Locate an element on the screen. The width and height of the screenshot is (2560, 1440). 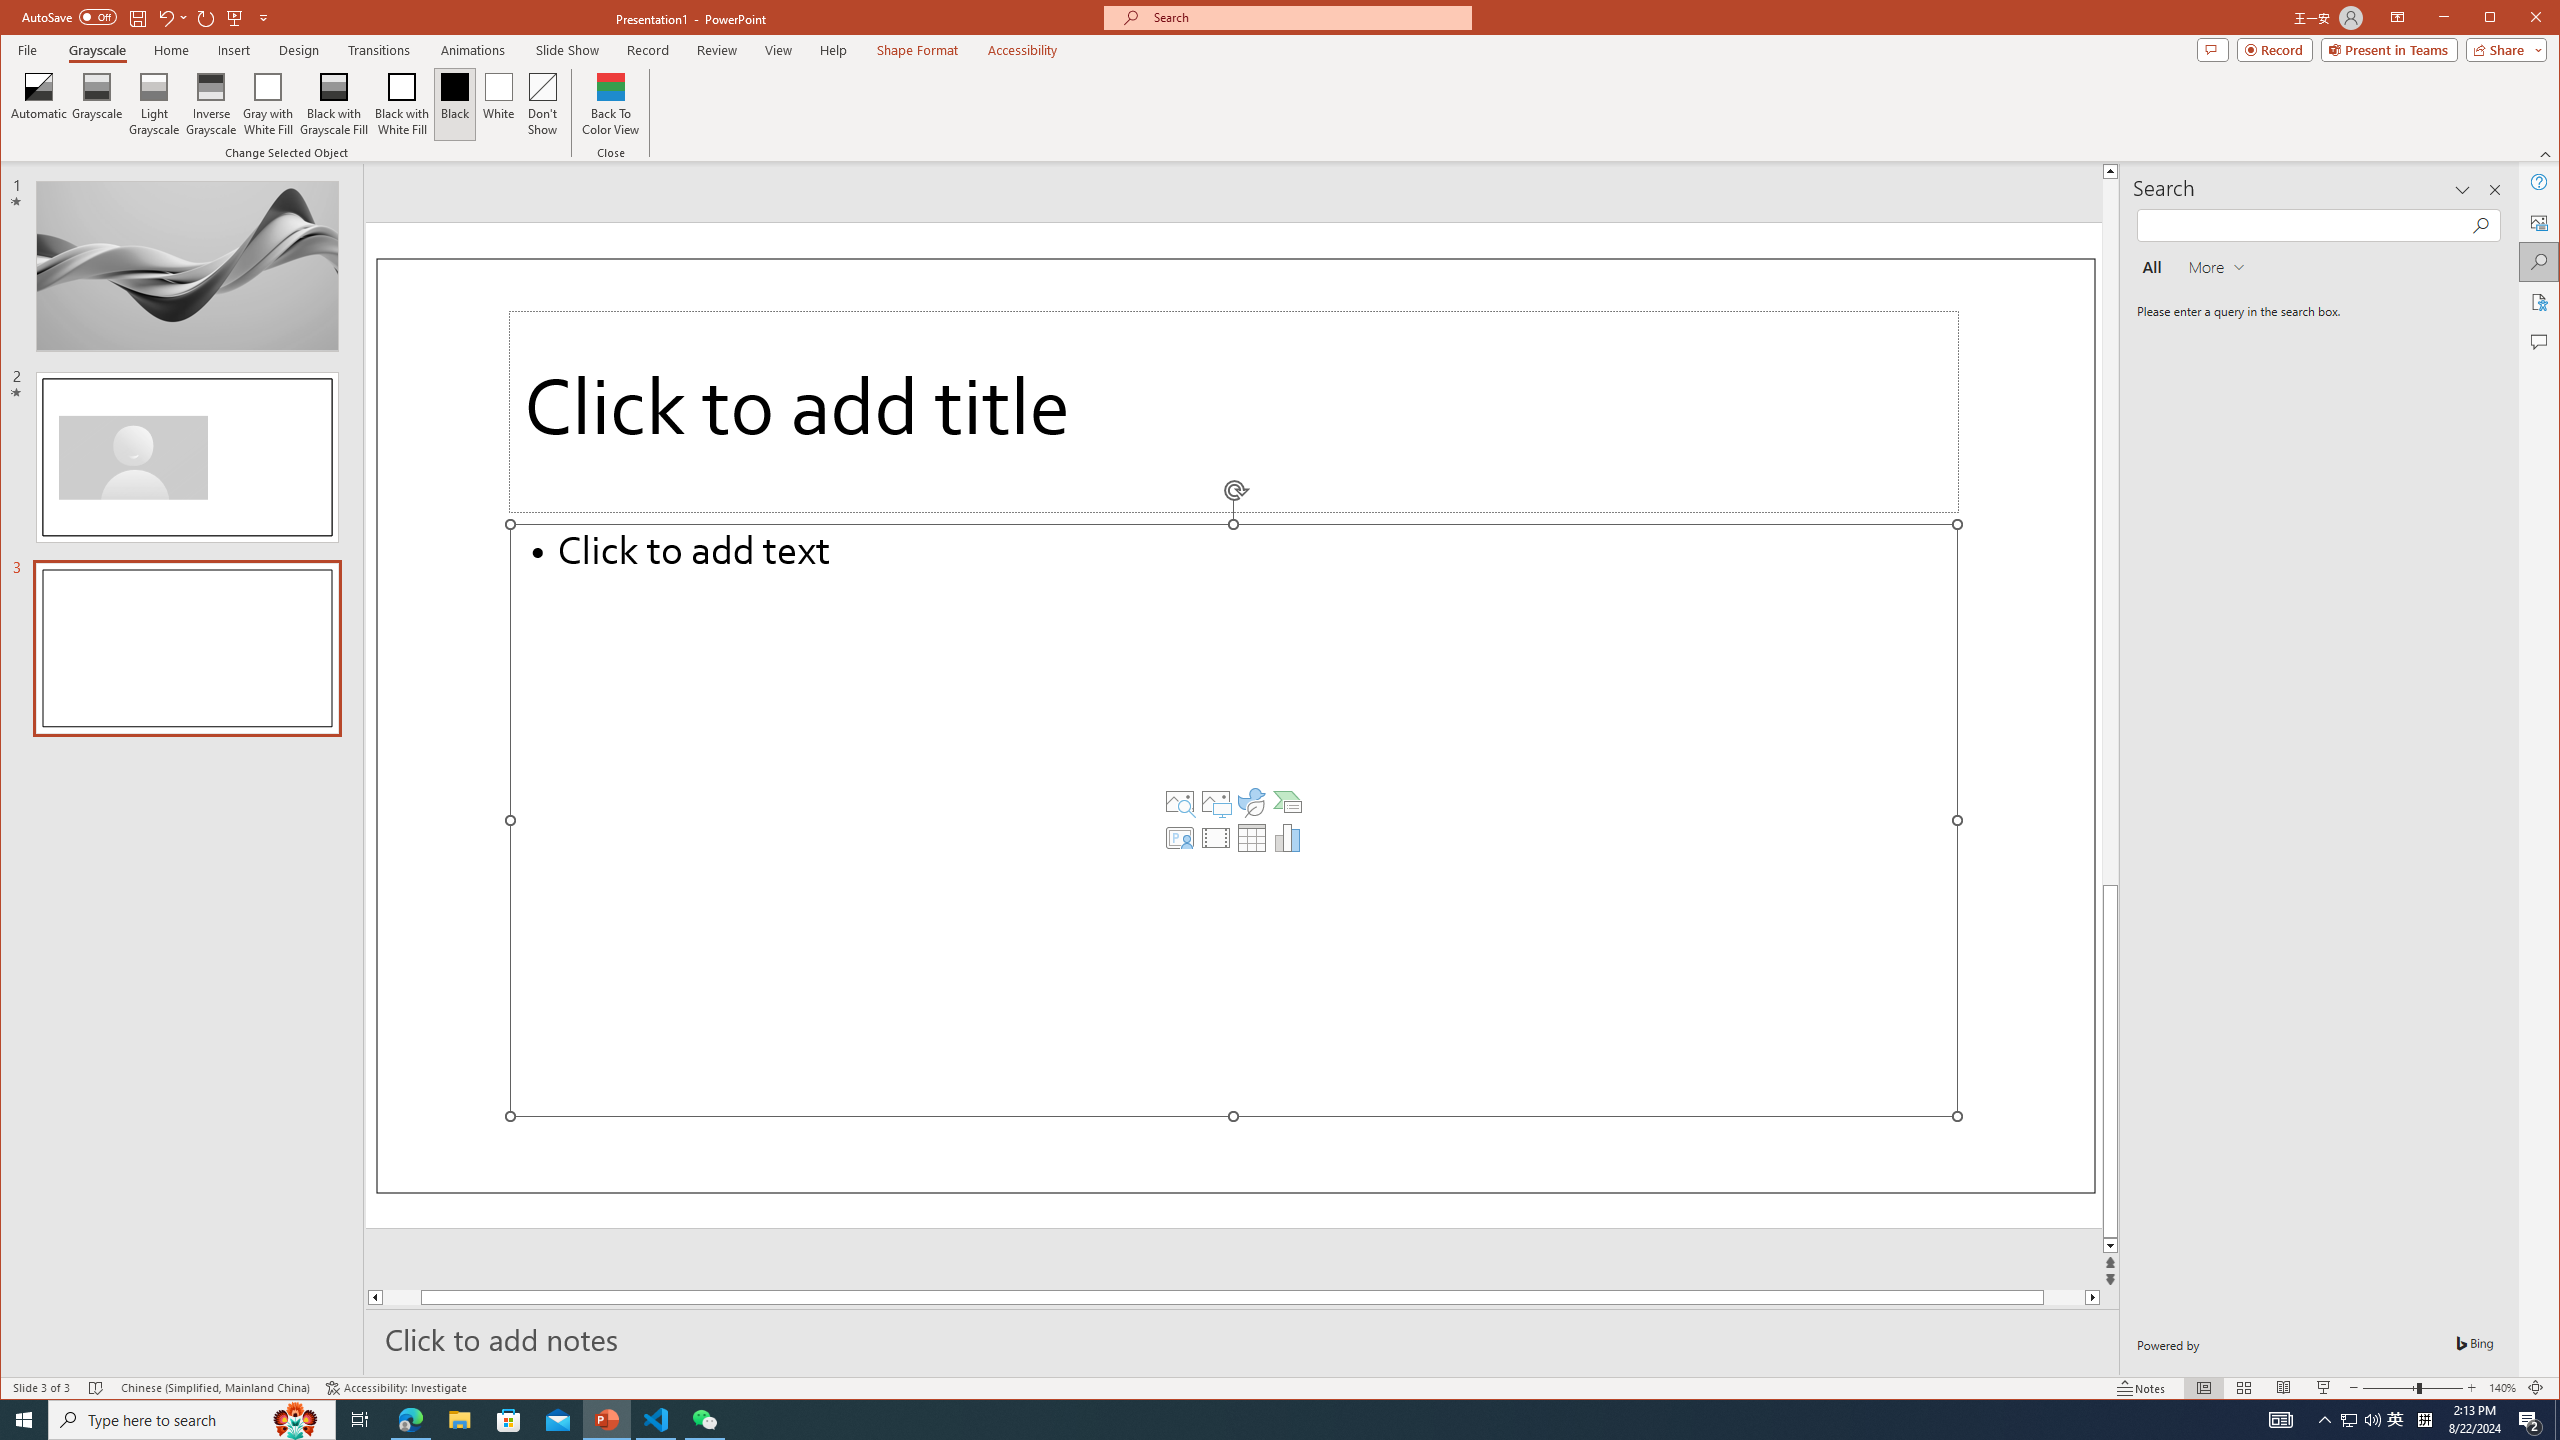
Redo is located at coordinates (206, 17).